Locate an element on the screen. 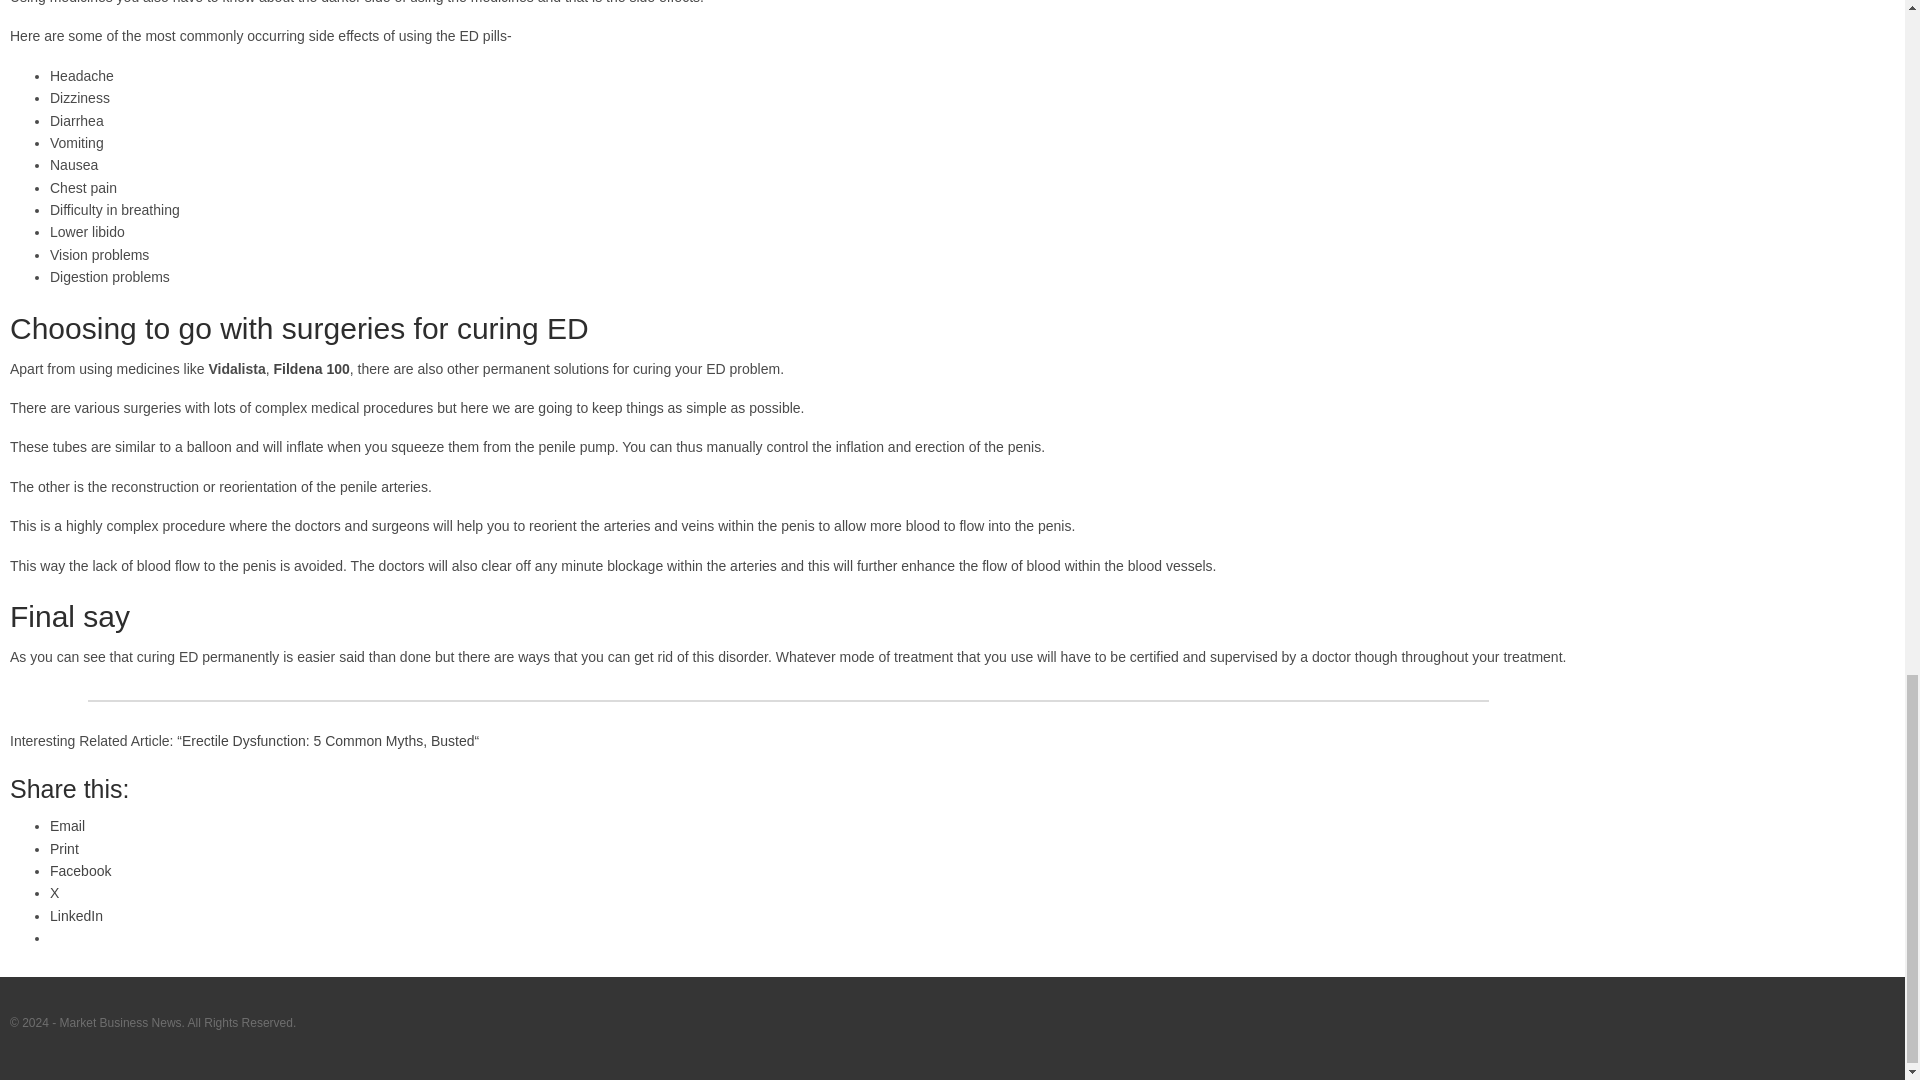 The height and width of the screenshot is (1080, 1920). Facebook is located at coordinates (80, 870).